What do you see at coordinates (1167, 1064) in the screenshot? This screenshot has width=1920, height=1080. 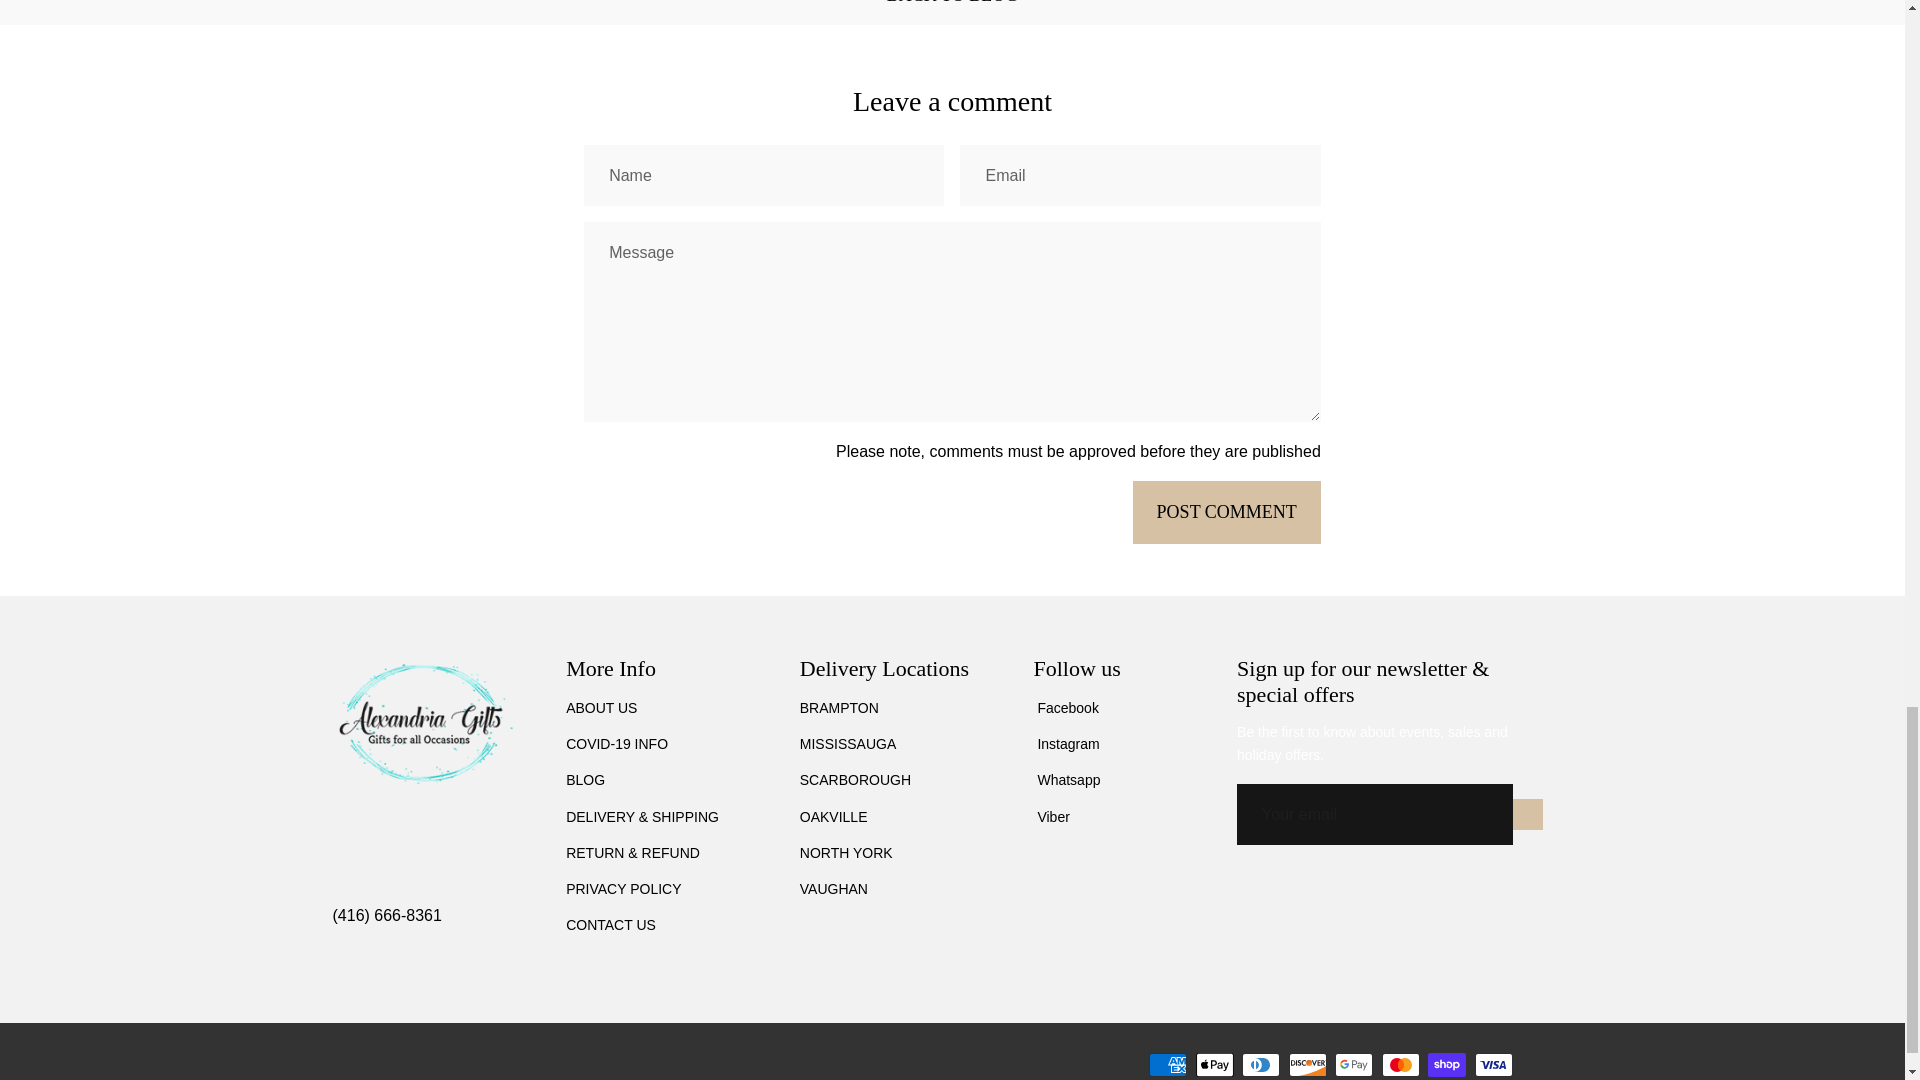 I see `American Express` at bounding box center [1167, 1064].